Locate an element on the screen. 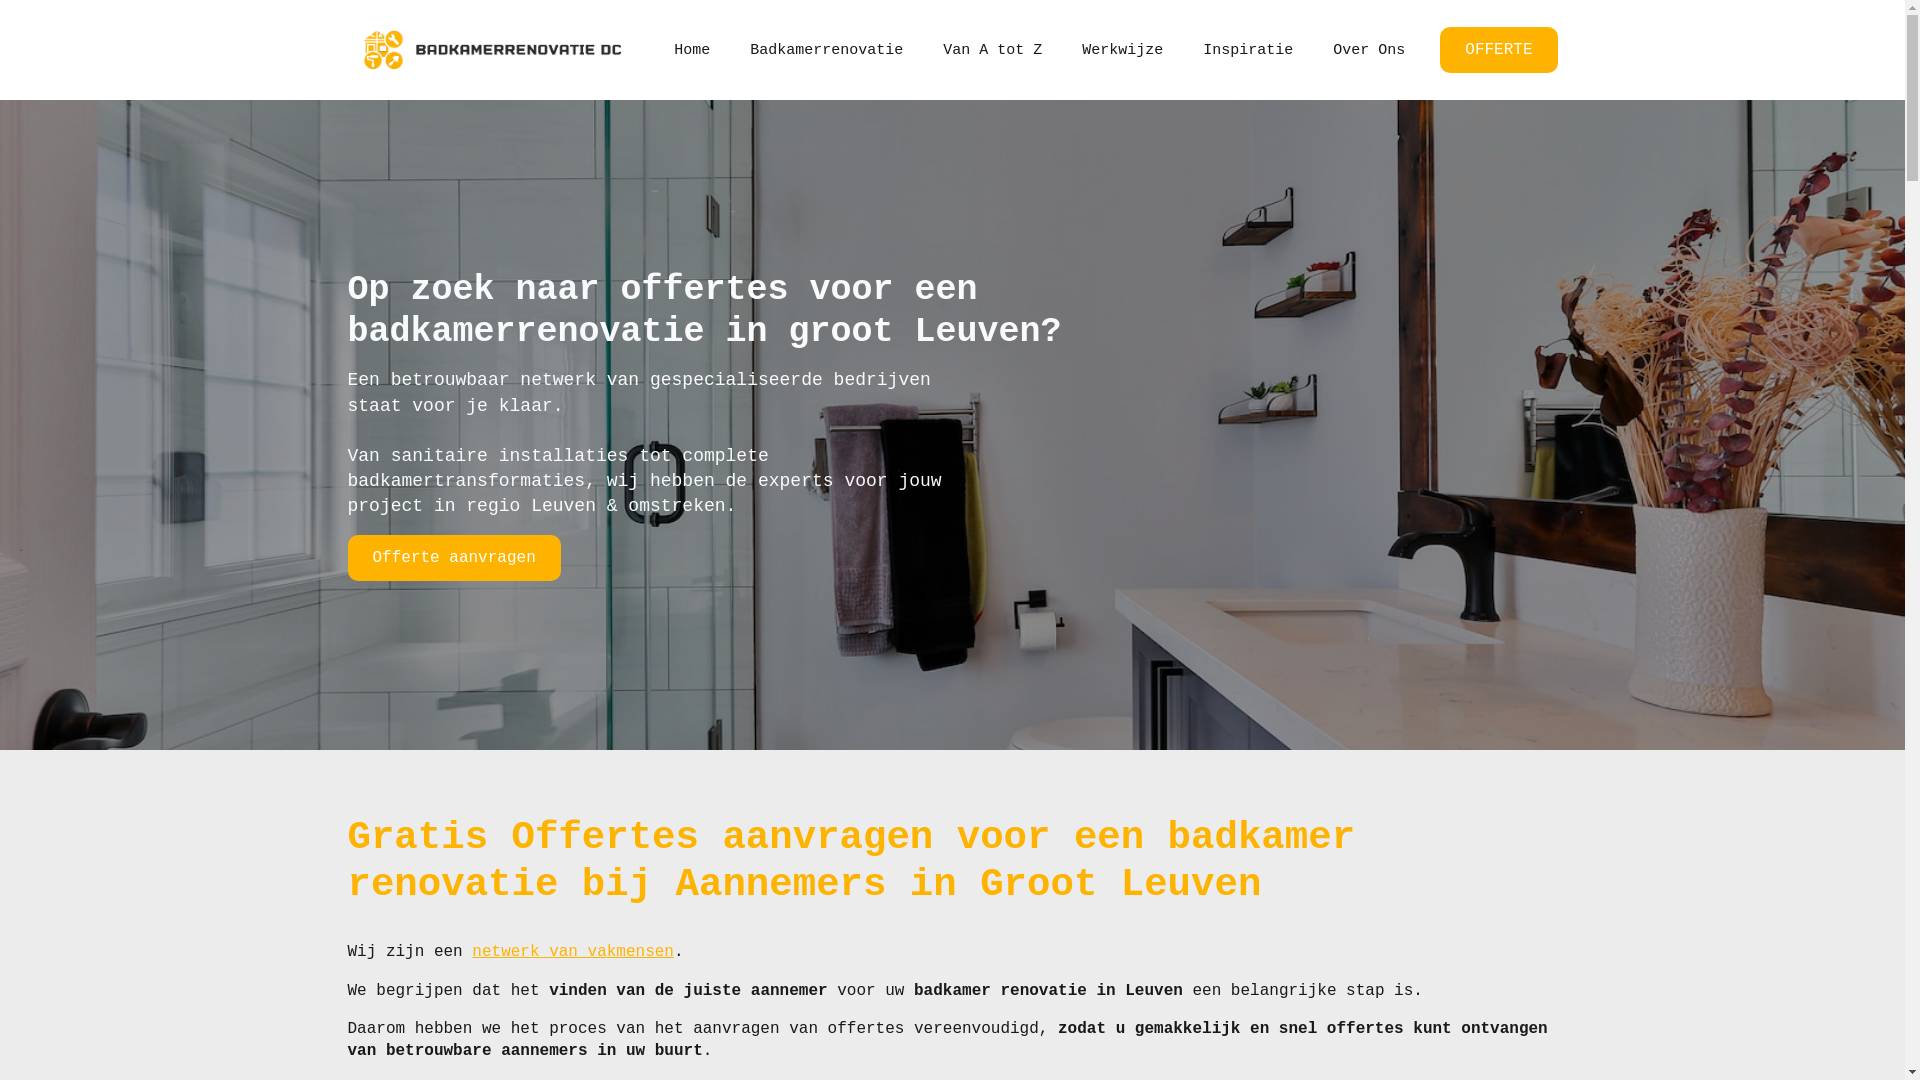  Over Ons is located at coordinates (1369, 50).